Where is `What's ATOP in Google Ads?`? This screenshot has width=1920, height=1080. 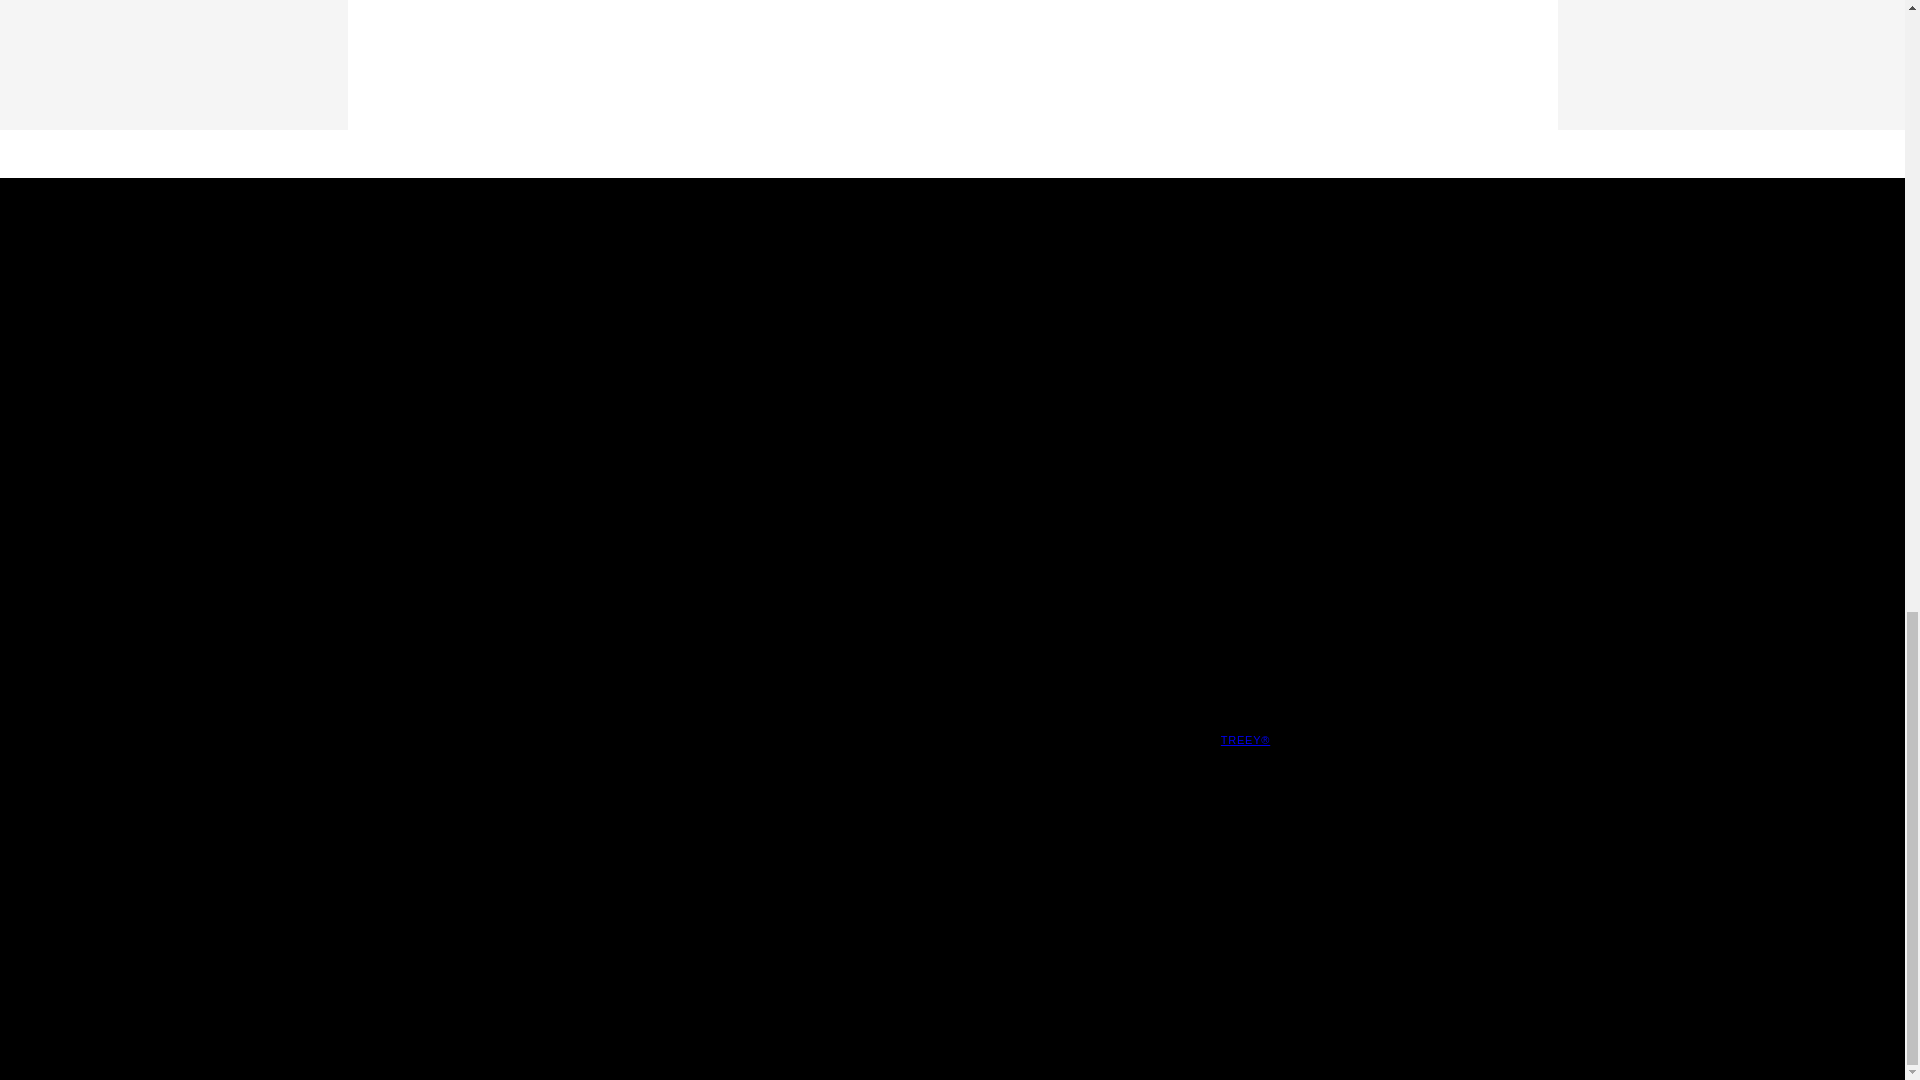 What's ATOP in Google Ads? is located at coordinates (1072, 306).